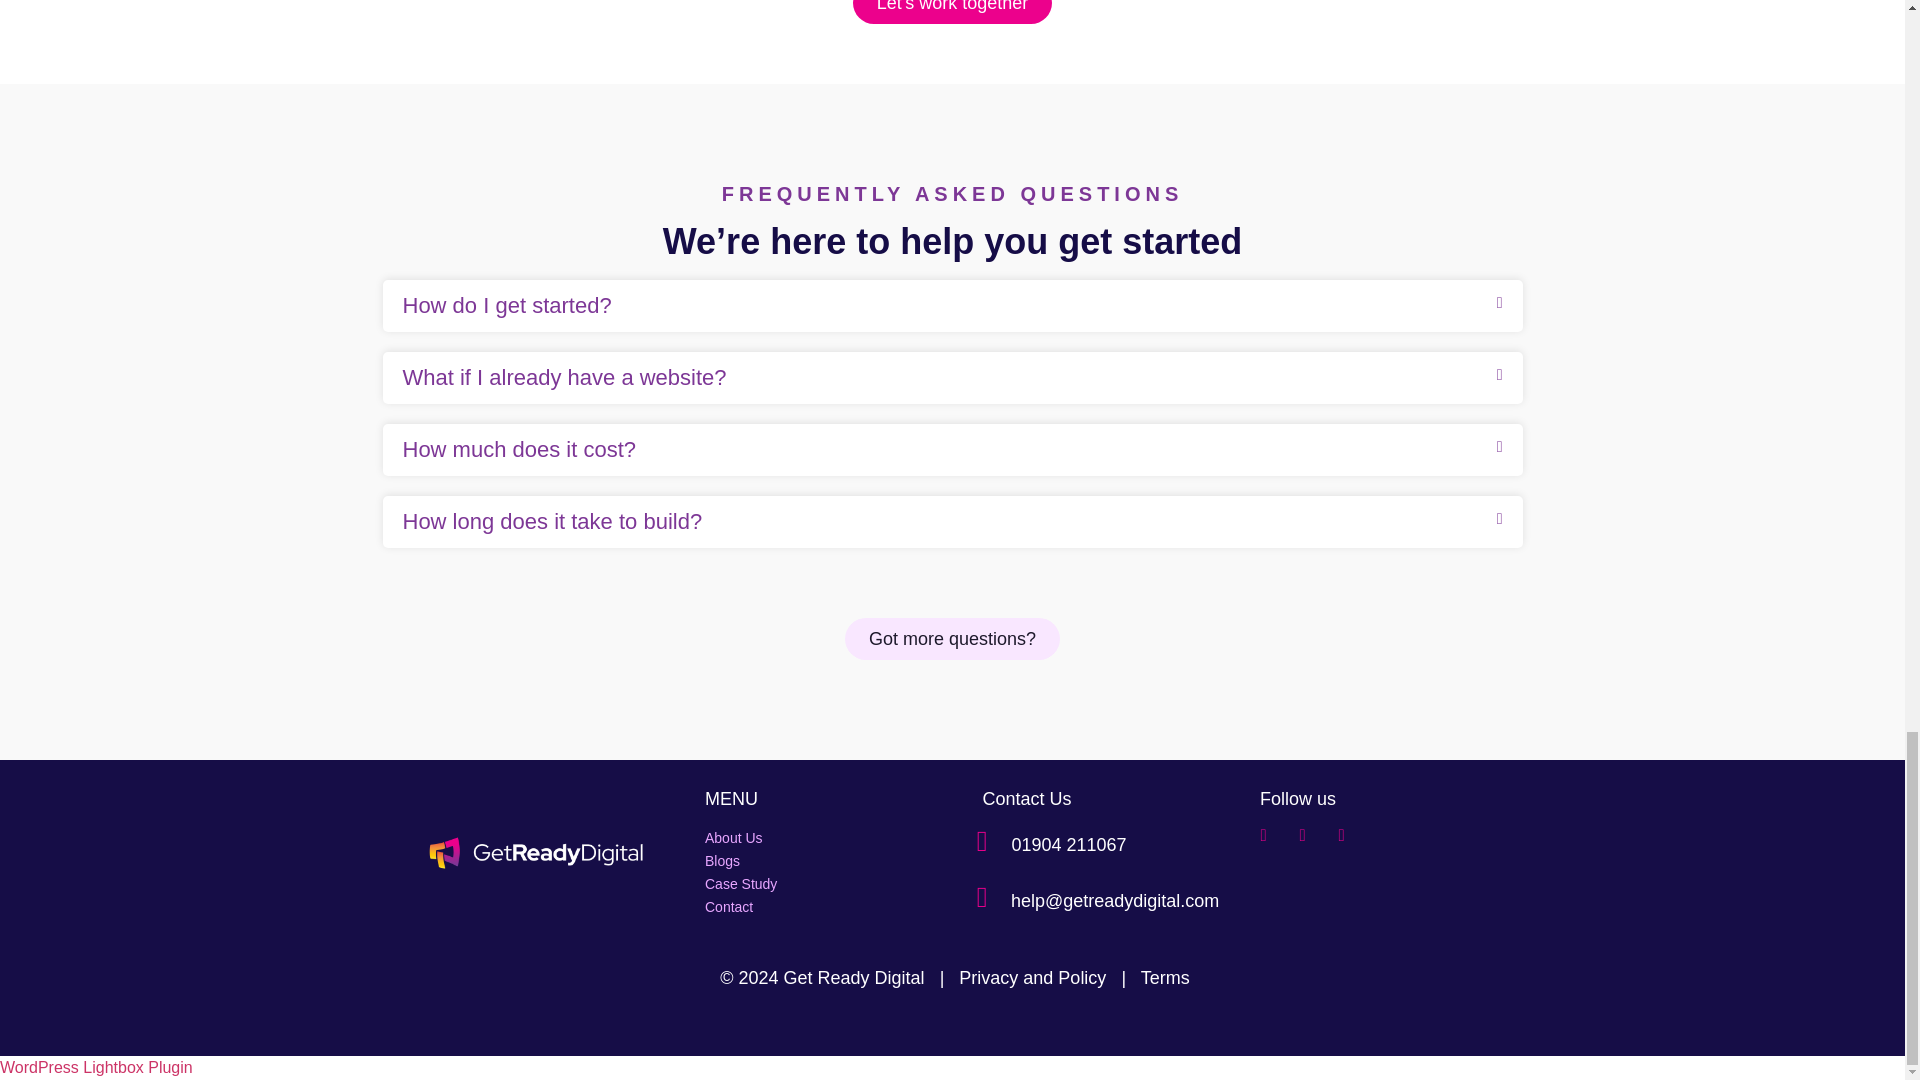  I want to click on Let's work together, so click(952, 12).